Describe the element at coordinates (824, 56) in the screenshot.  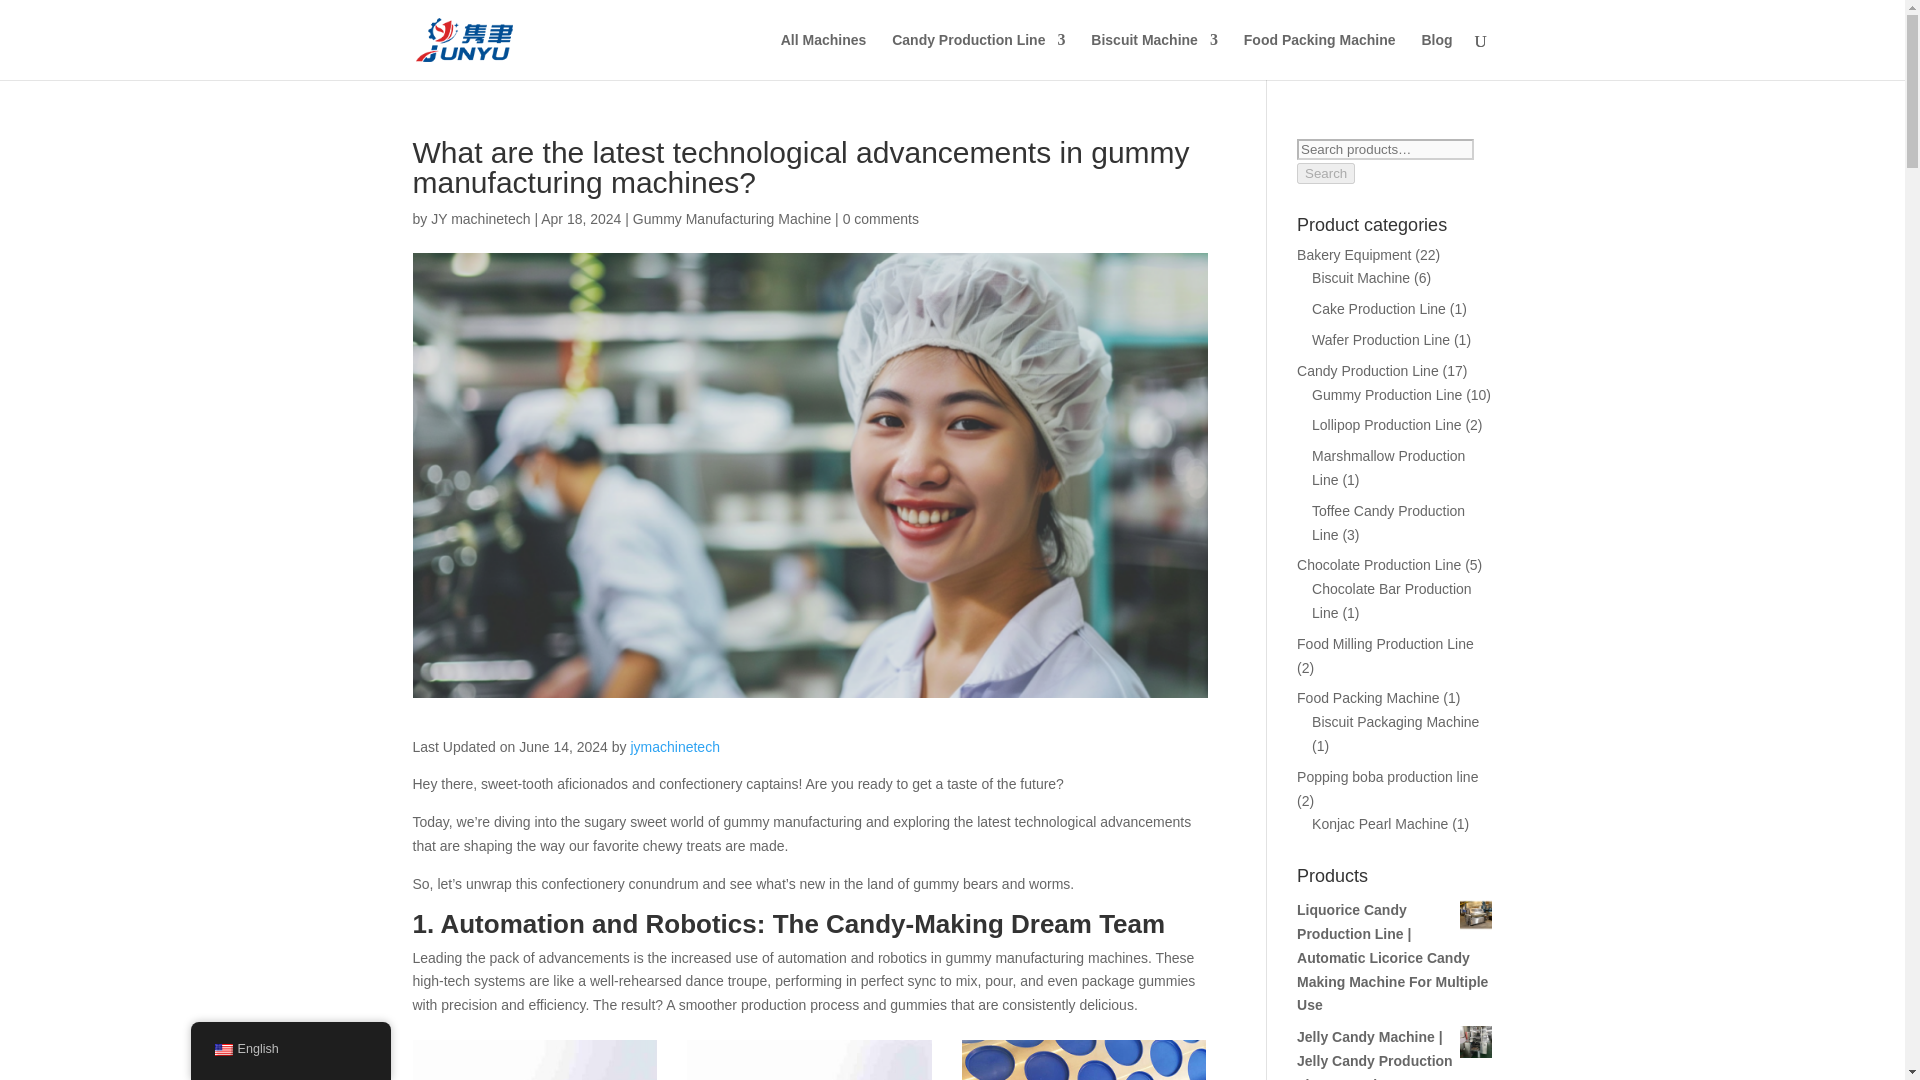
I see `0 comments` at that location.